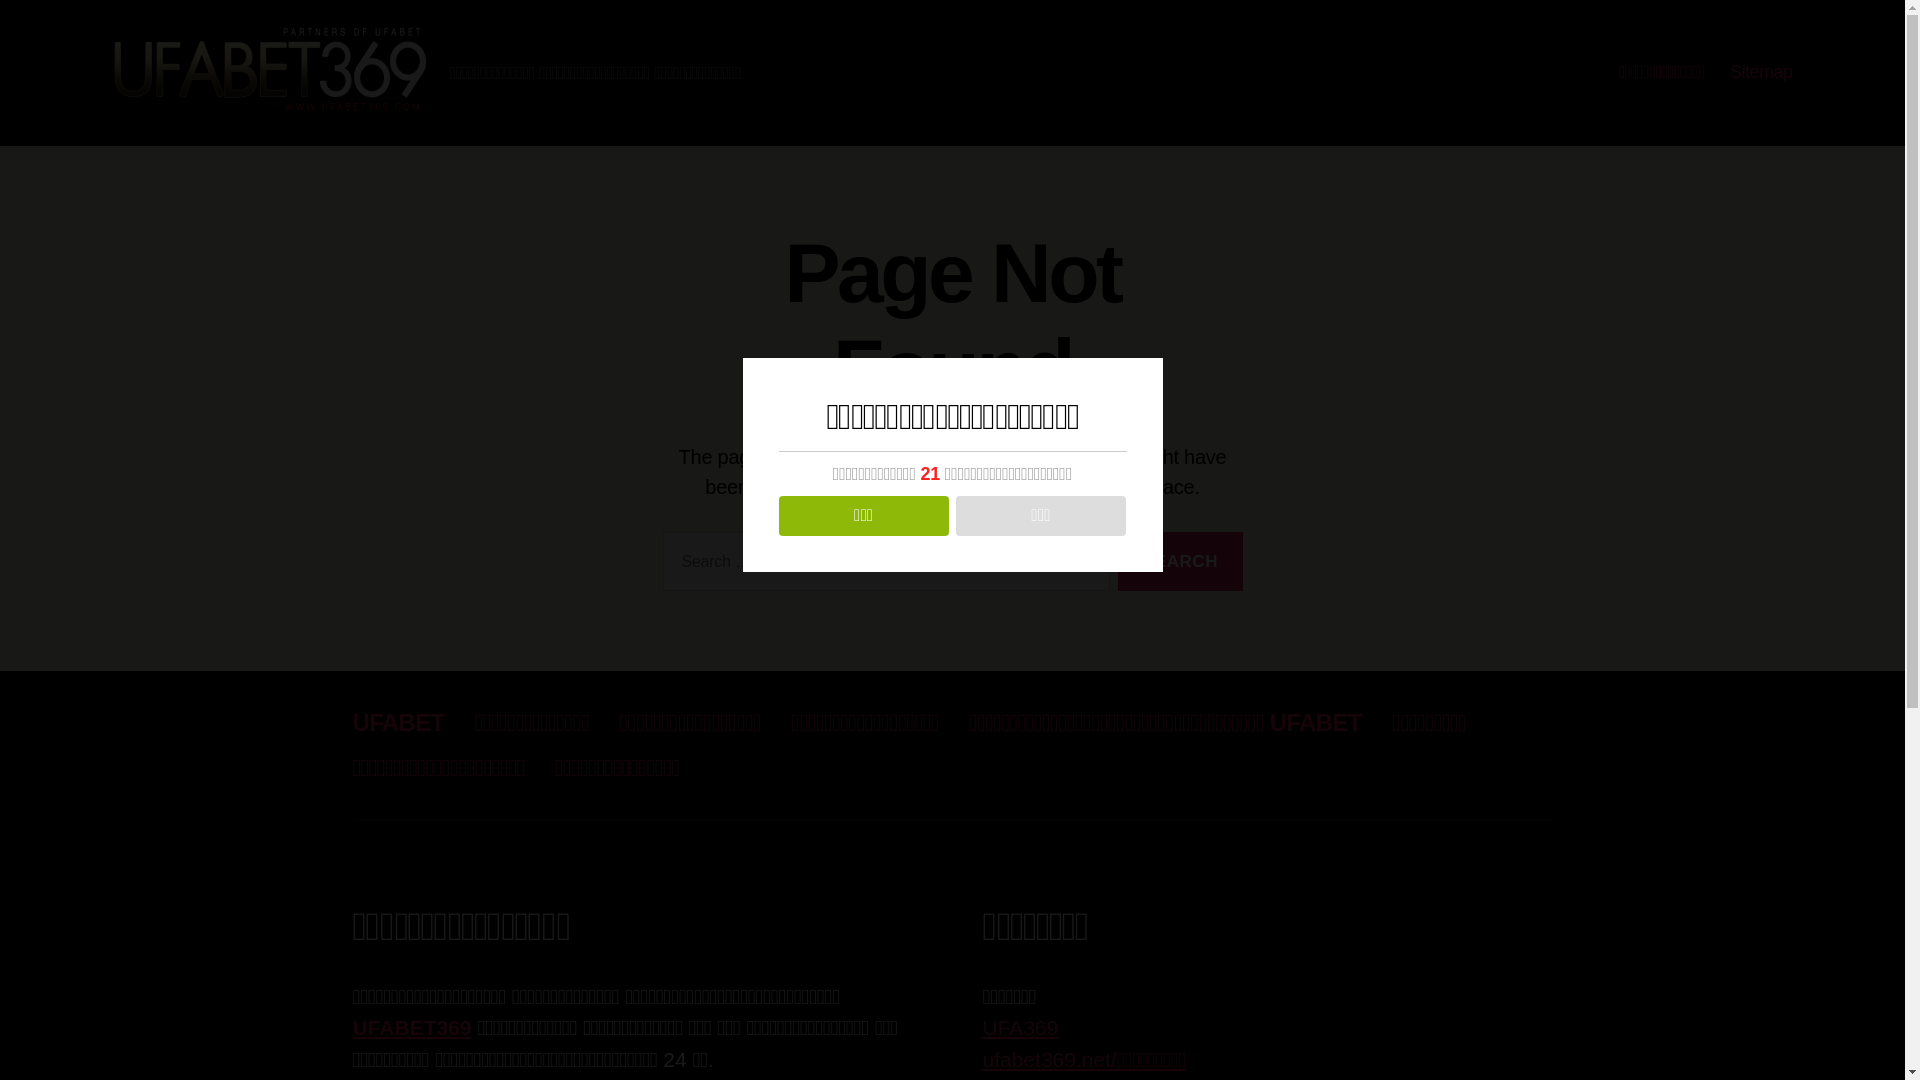 This screenshot has width=1920, height=1080. What do you see at coordinates (1180, 562) in the screenshot?
I see `Search` at bounding box center [1180, 562].